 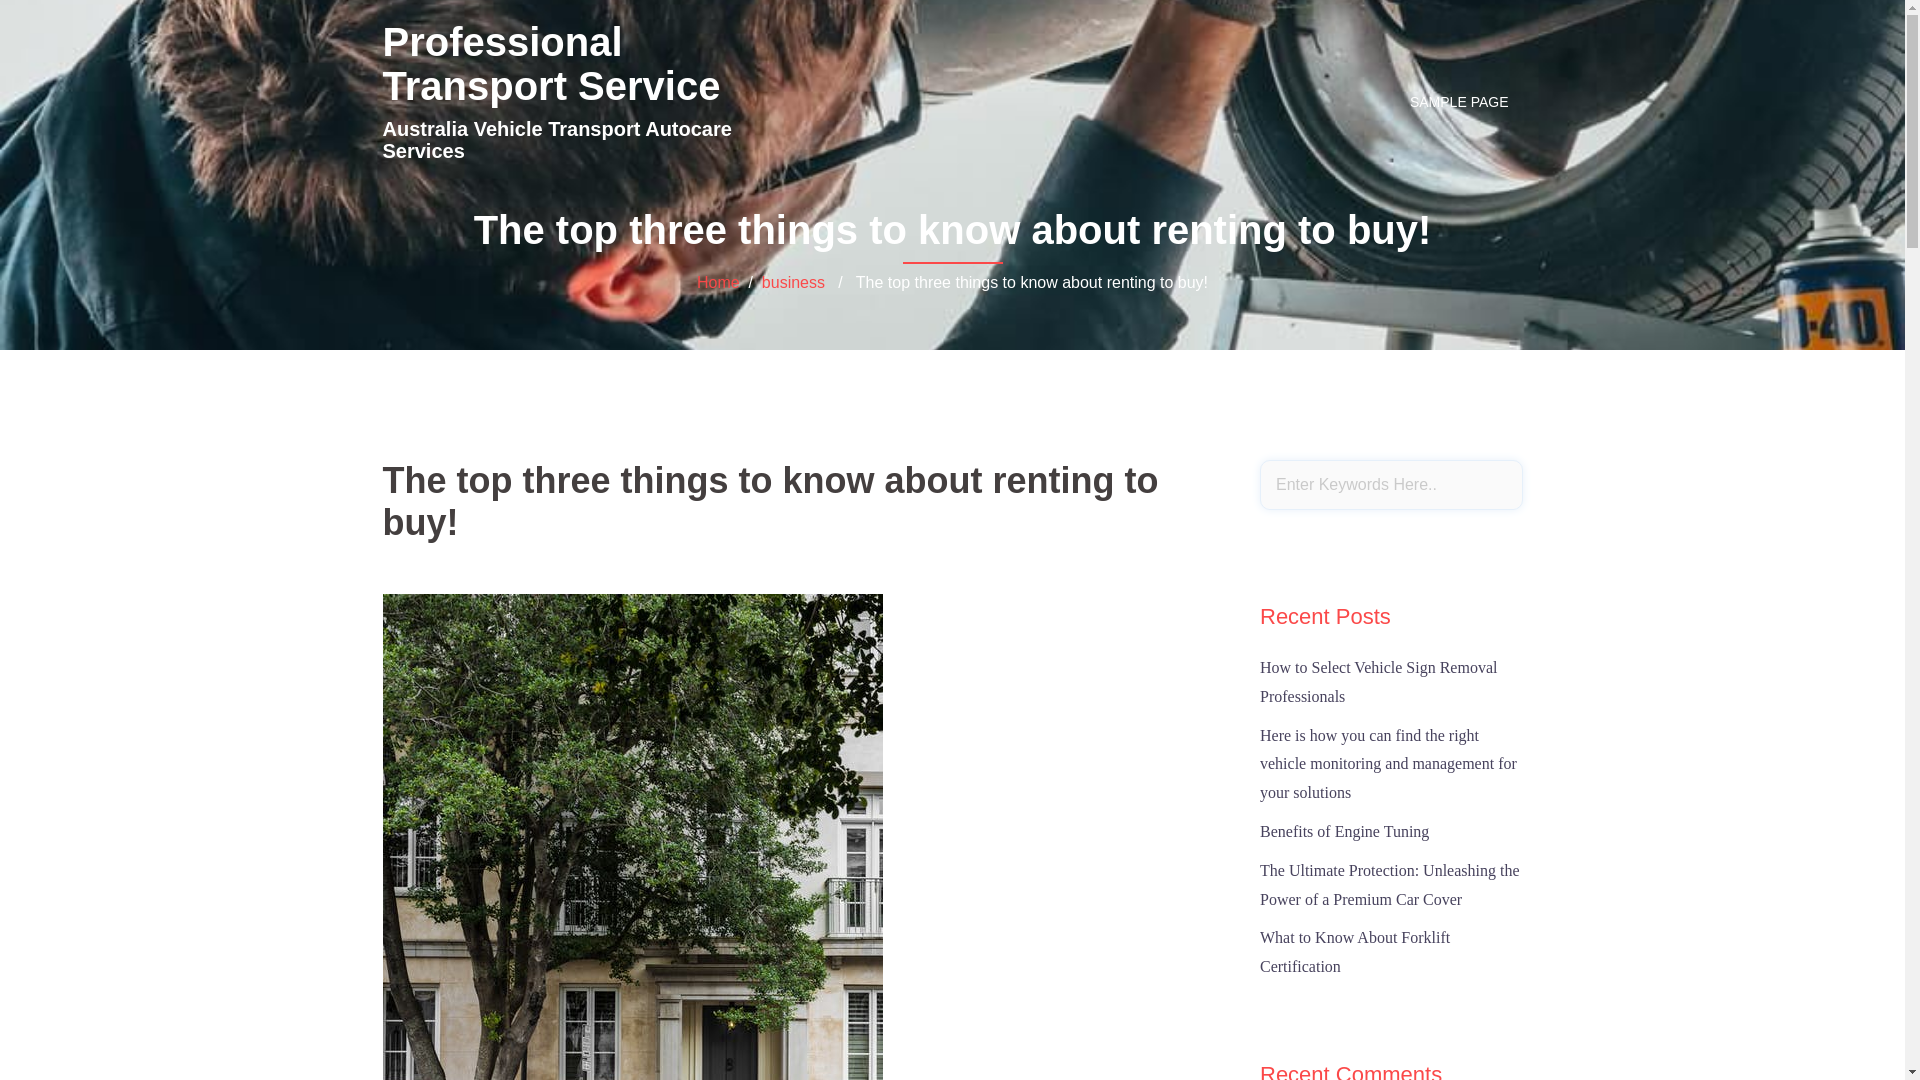 What do you see at coordinates (718, 282) in the screenshot?
I see `Home` at bounding box center [718, 282].